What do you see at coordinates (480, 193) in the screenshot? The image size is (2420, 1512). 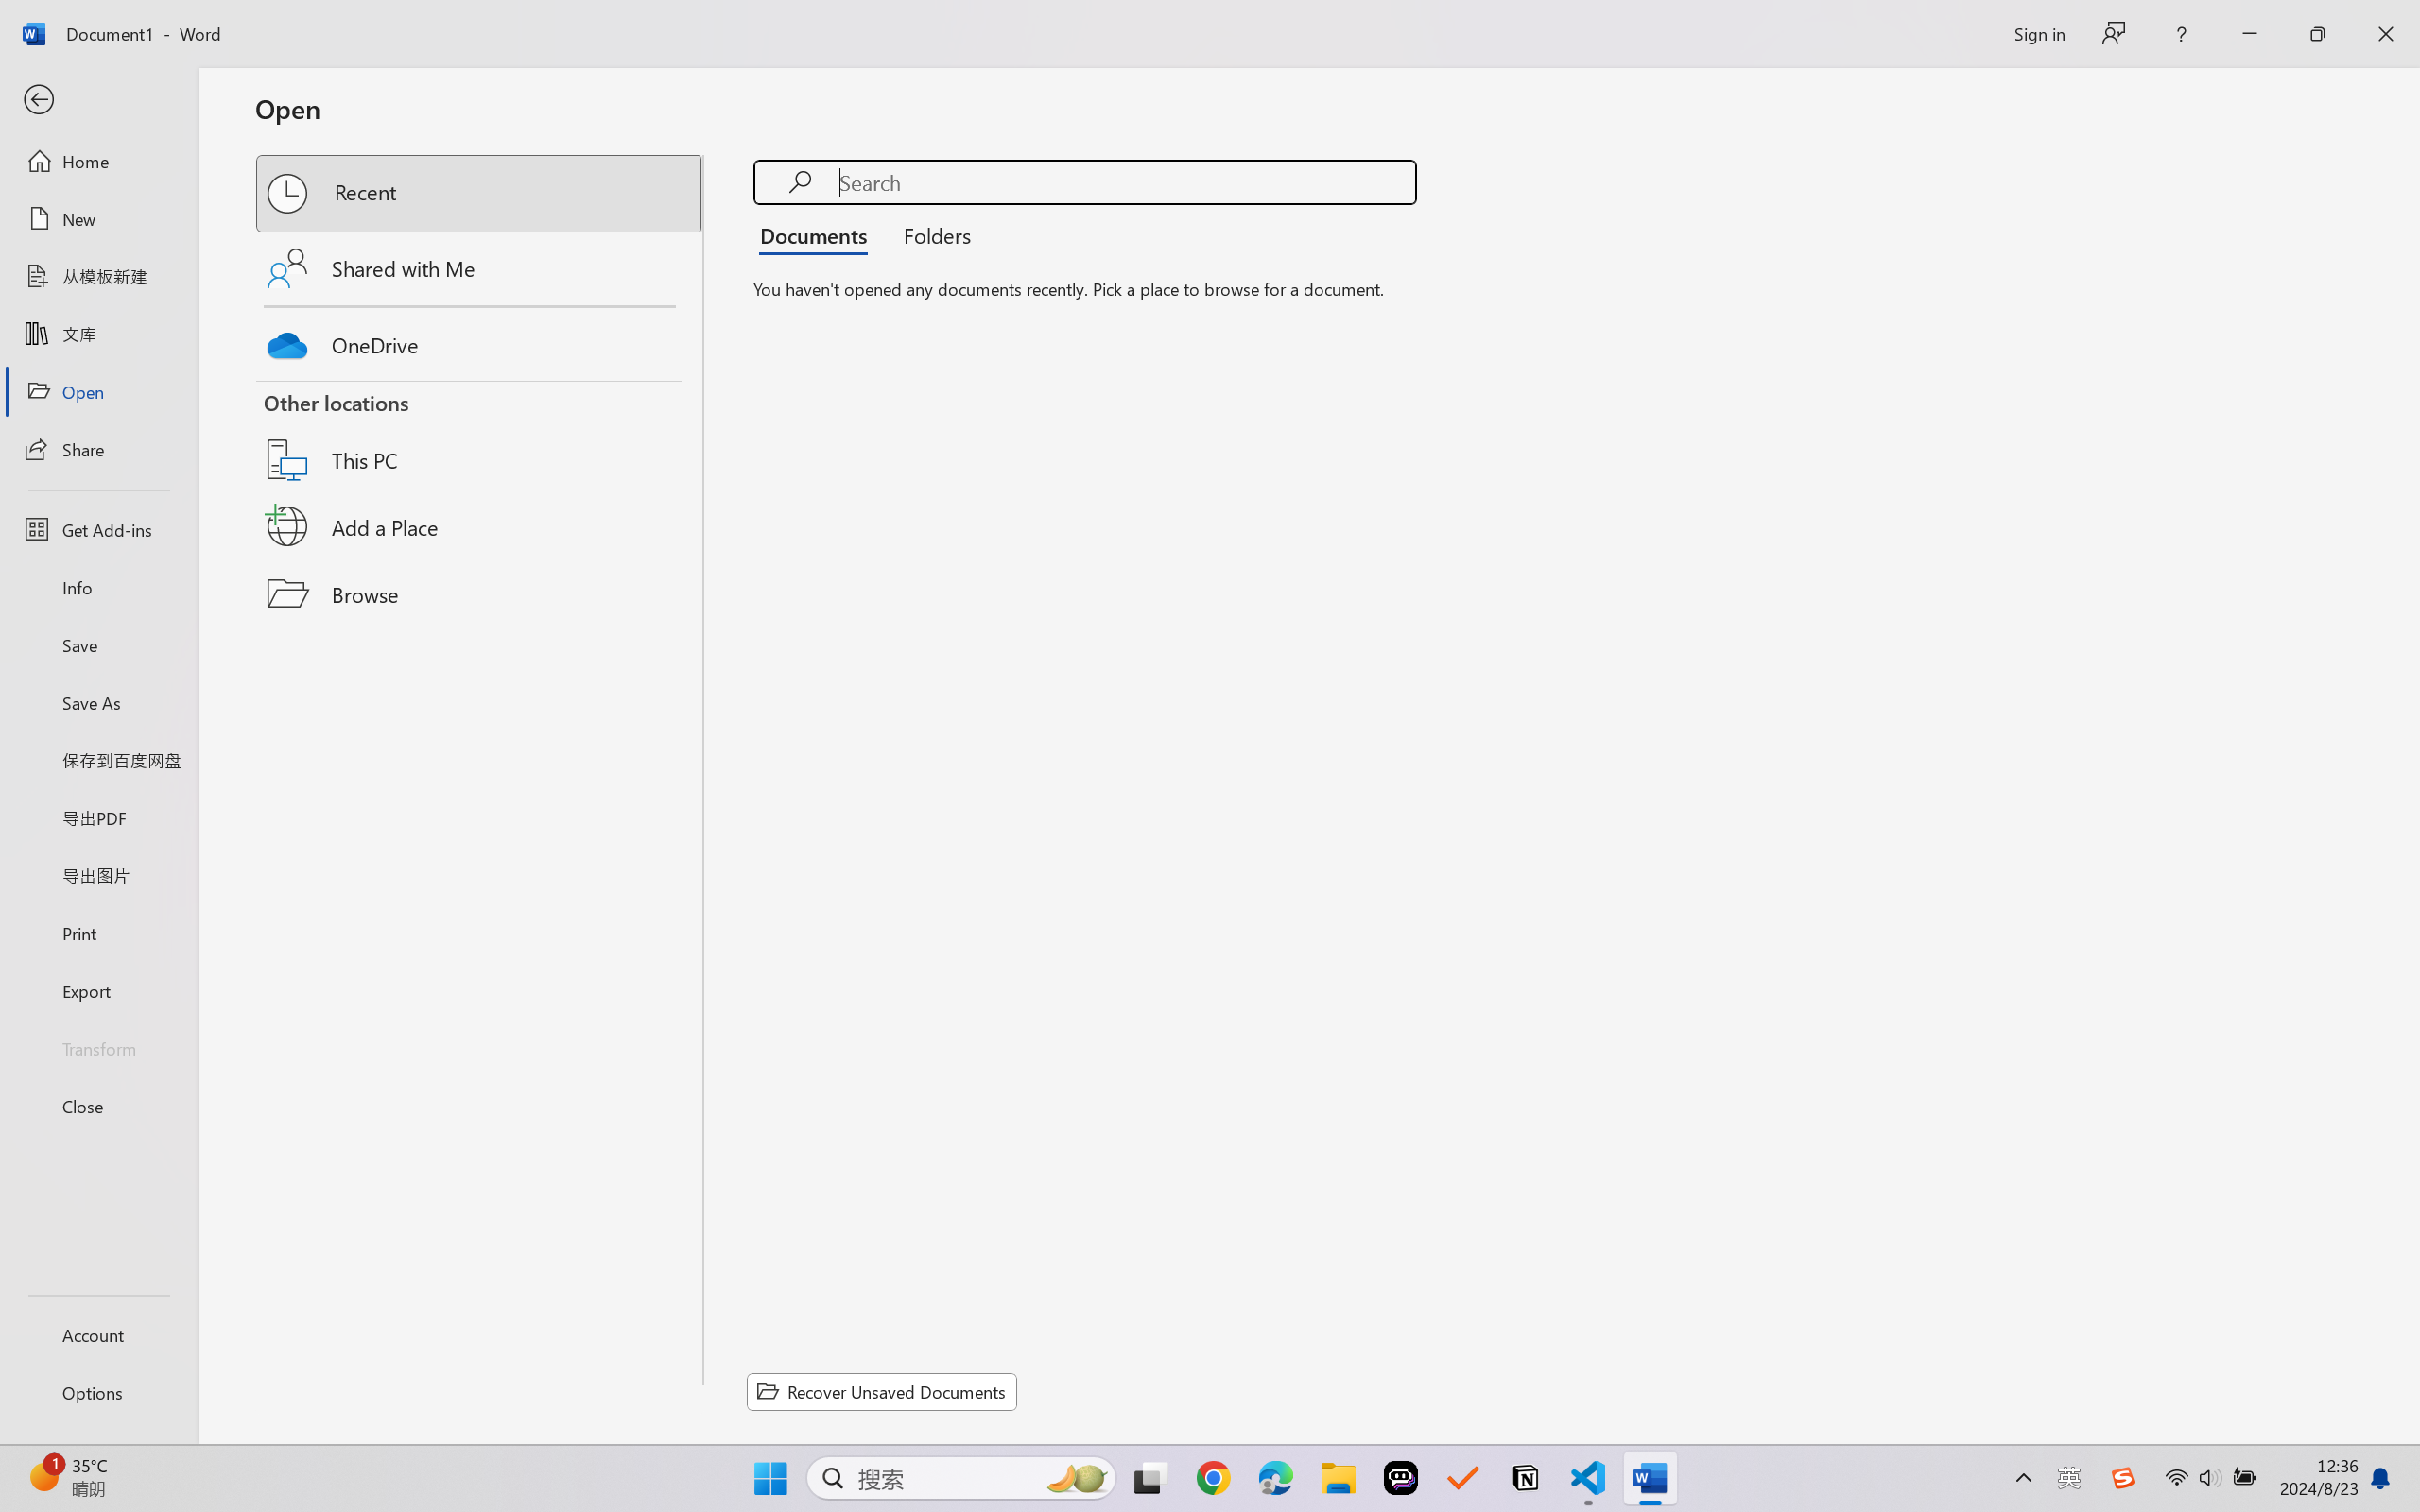 I see `Recent` at bounding box center [480, 193].